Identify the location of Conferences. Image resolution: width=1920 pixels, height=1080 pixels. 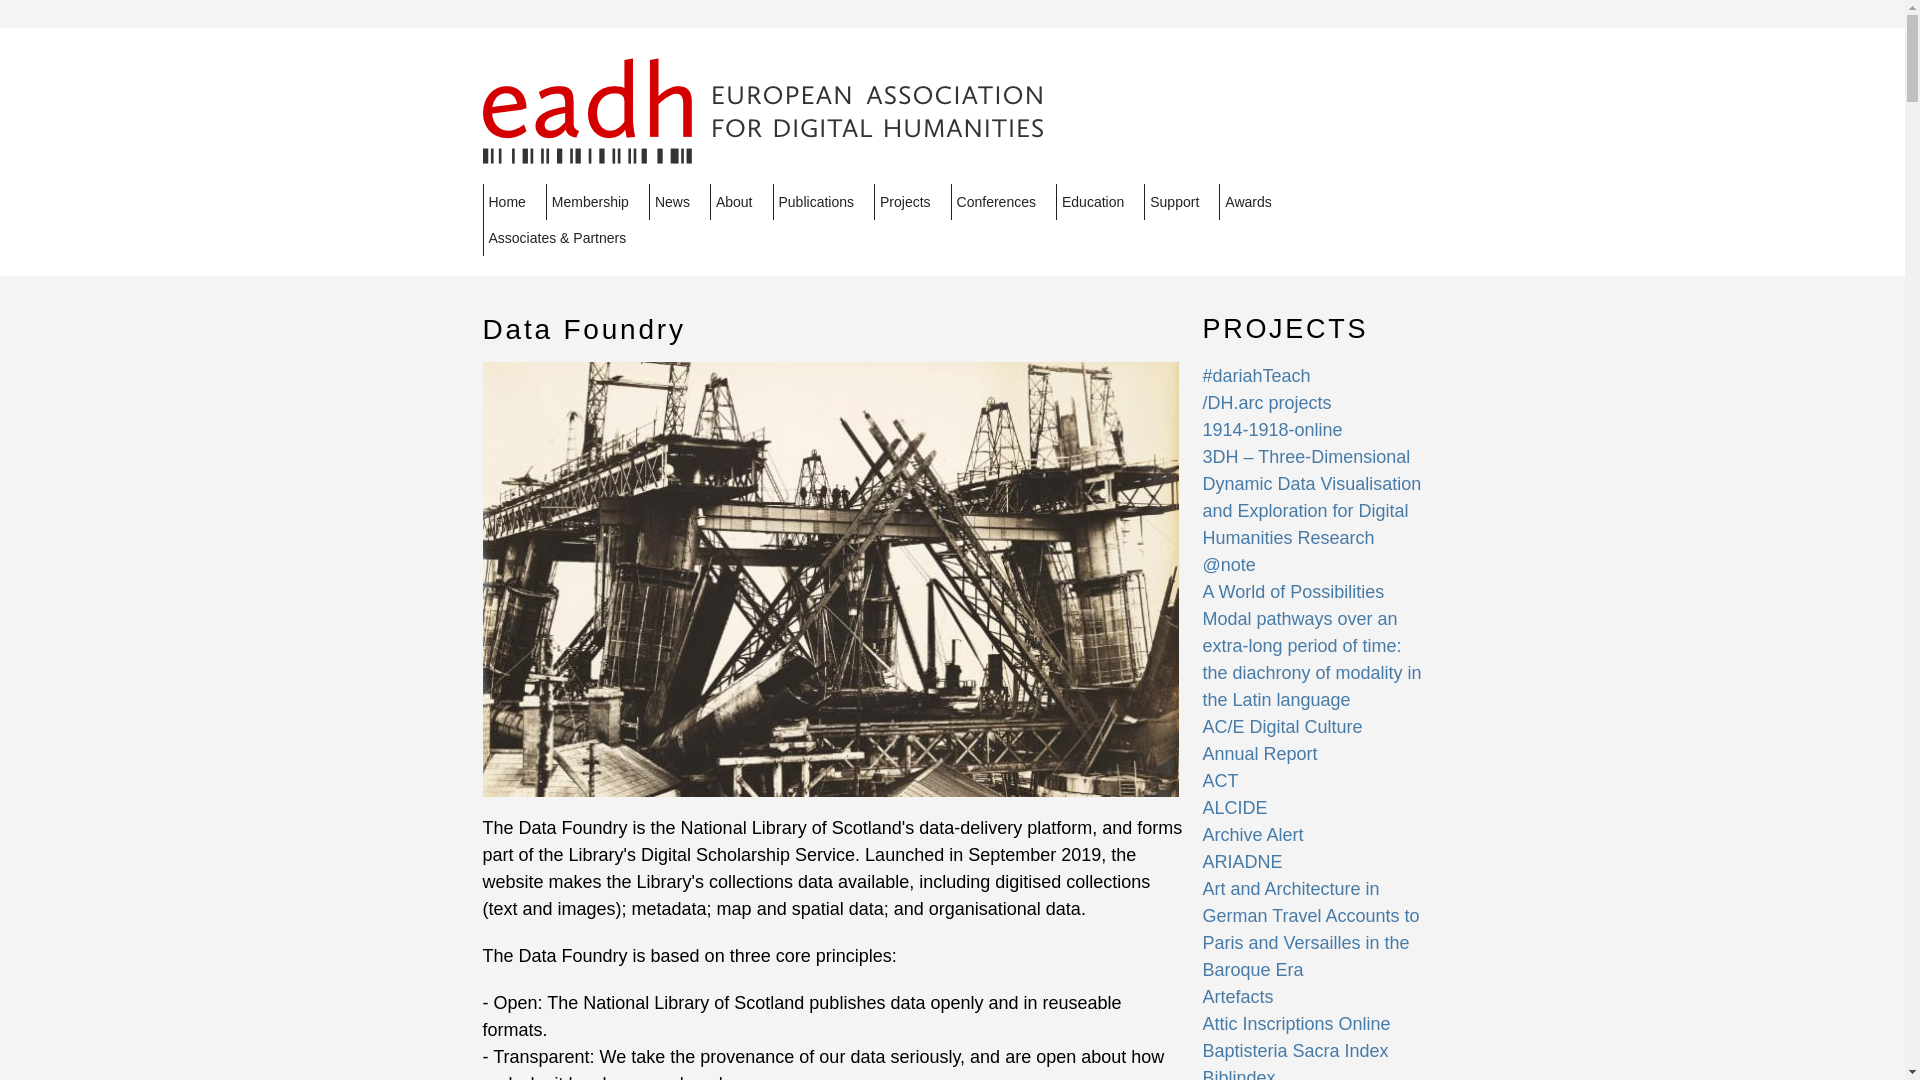
(1003, 202).